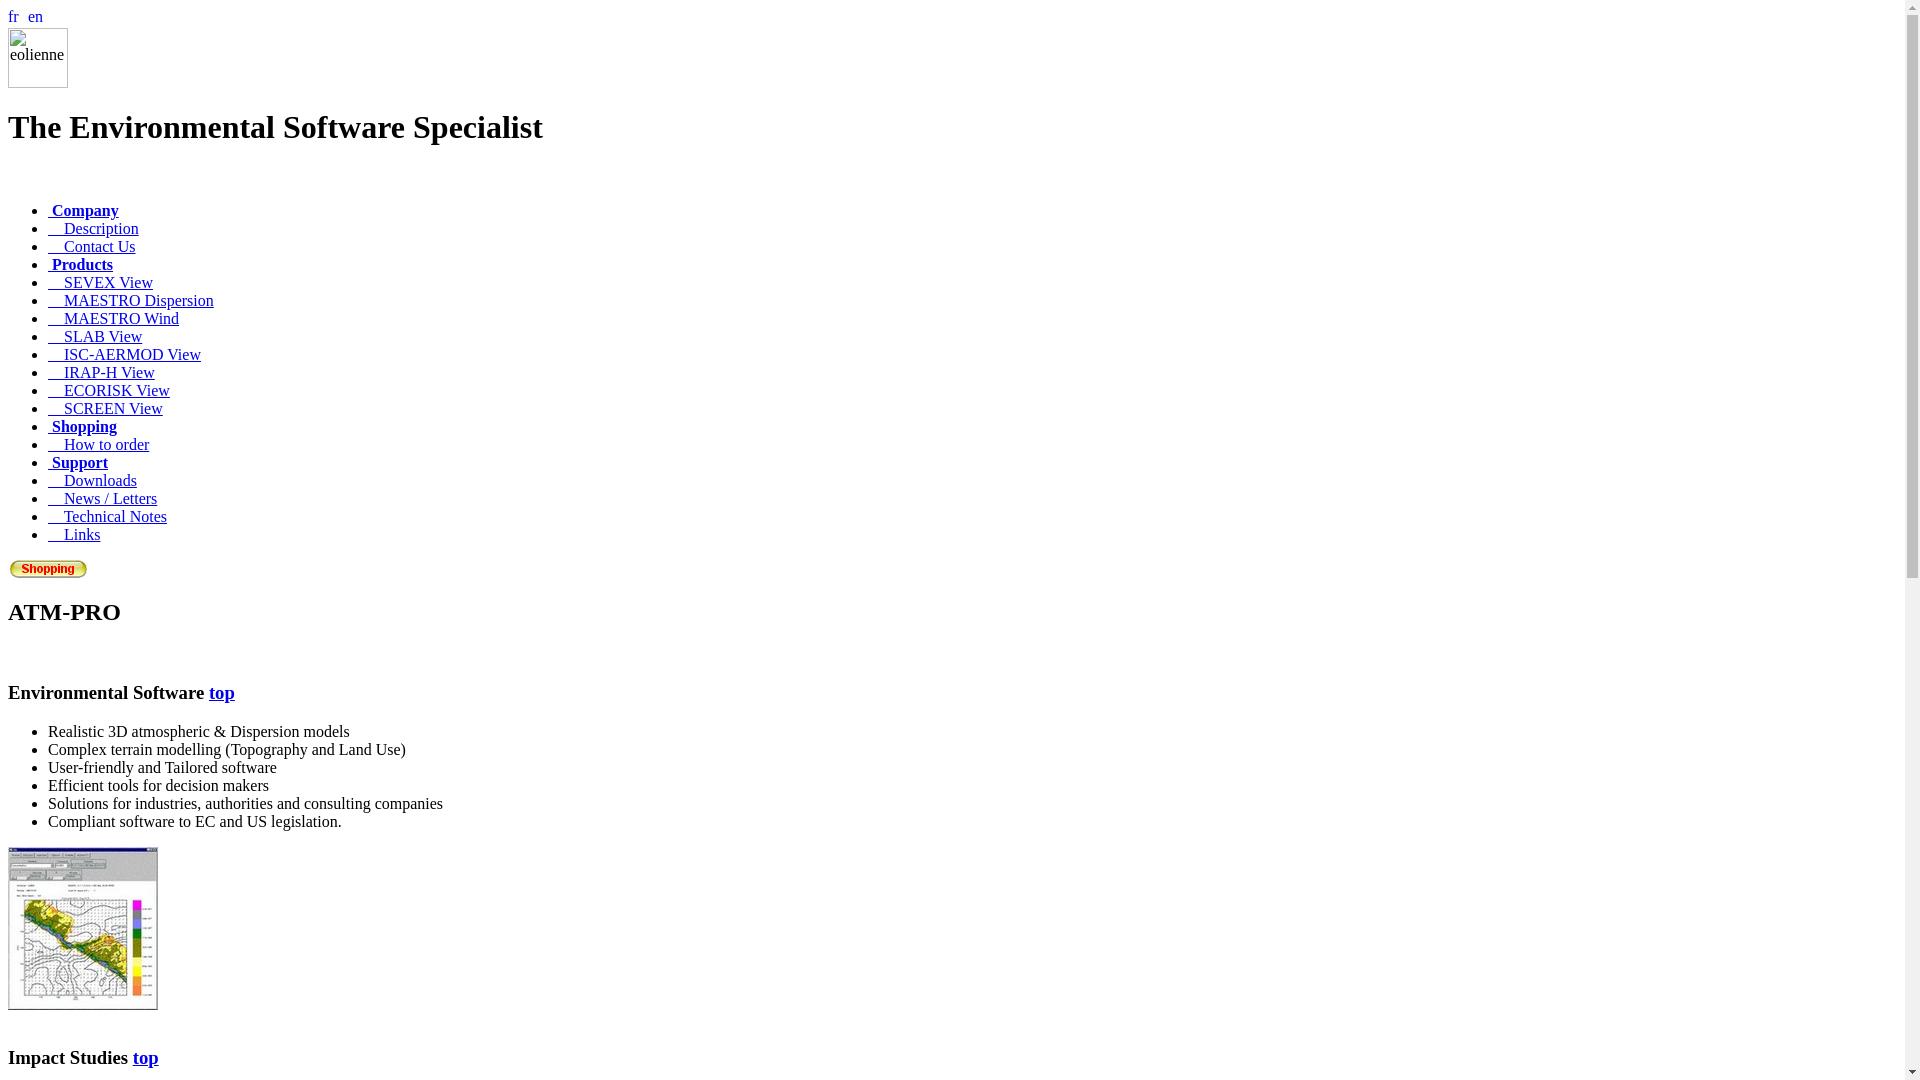  Describe the element at coordinates (124, 354) in the screenshot. I see `    ISC-AERMOD View` at that location.